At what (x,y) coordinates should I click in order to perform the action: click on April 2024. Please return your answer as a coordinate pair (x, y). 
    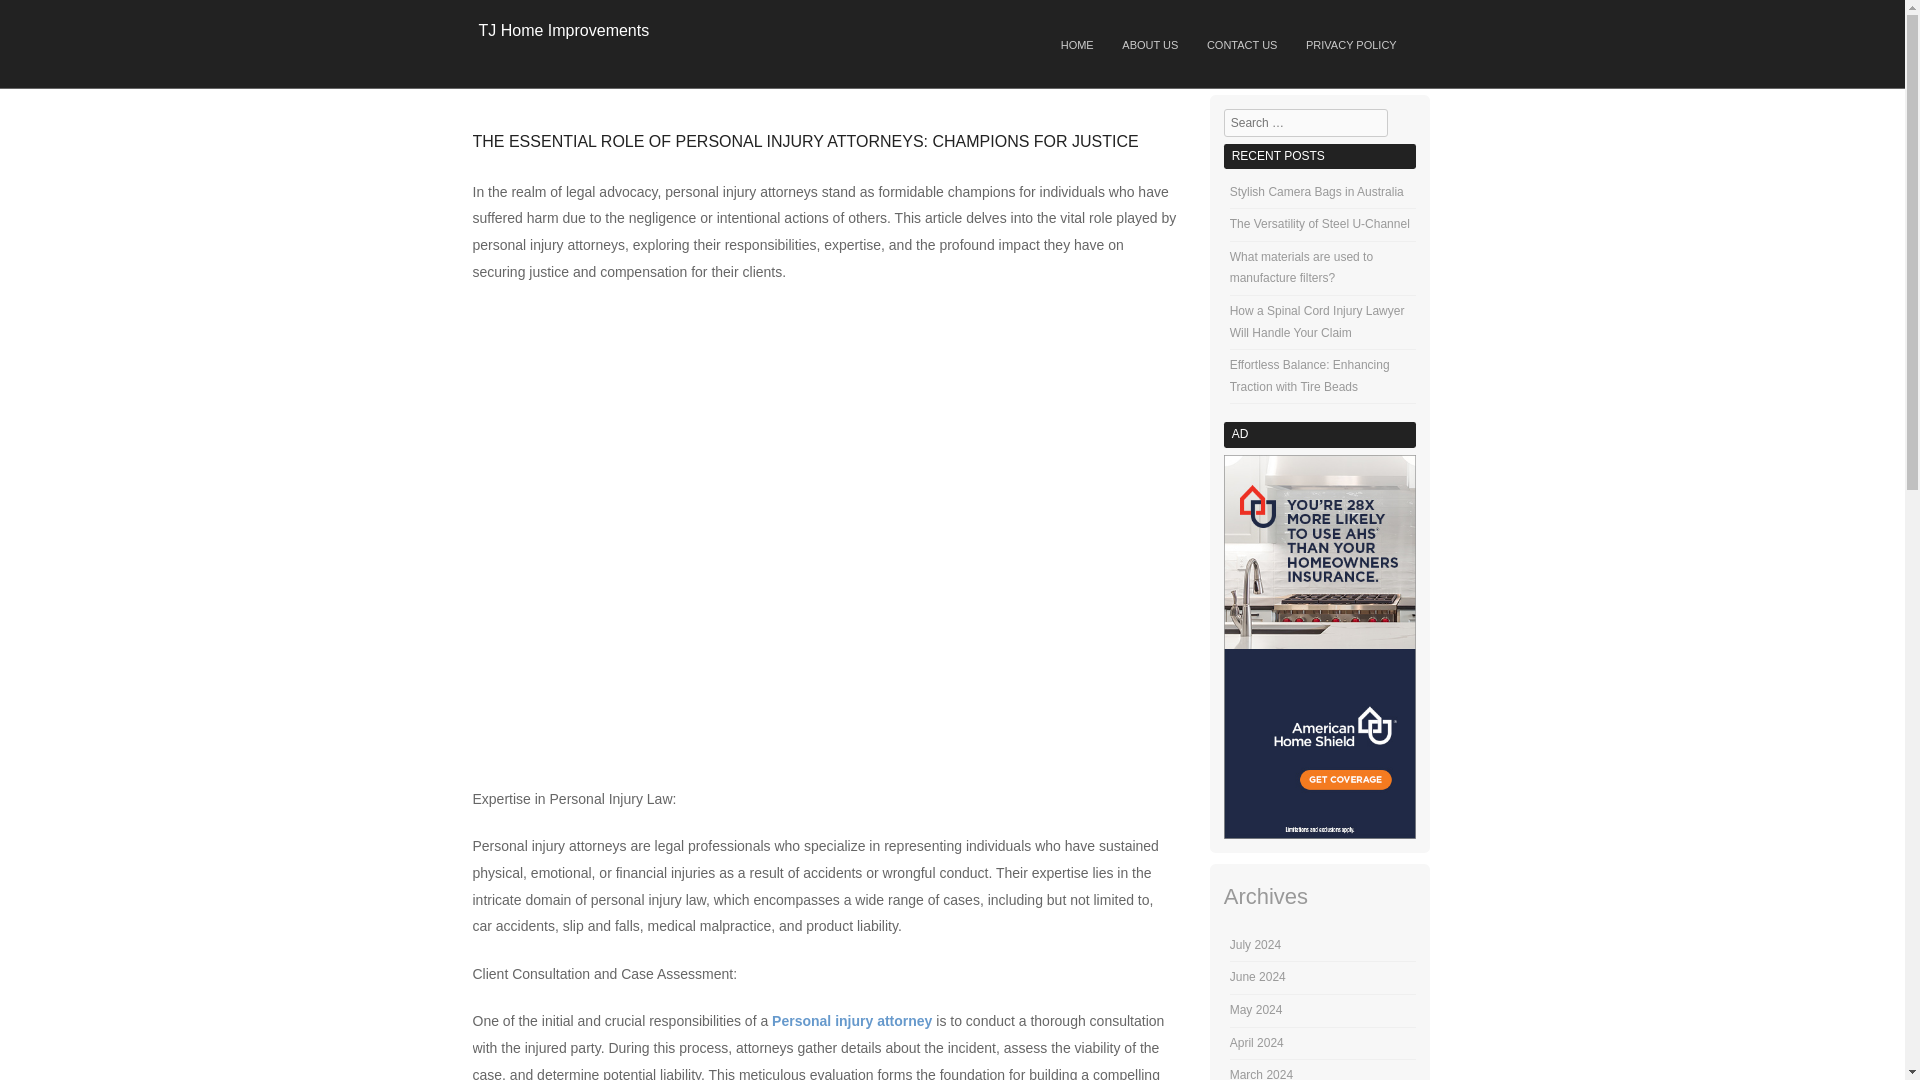
    Looking at the image, I should click on (1257, 1042).